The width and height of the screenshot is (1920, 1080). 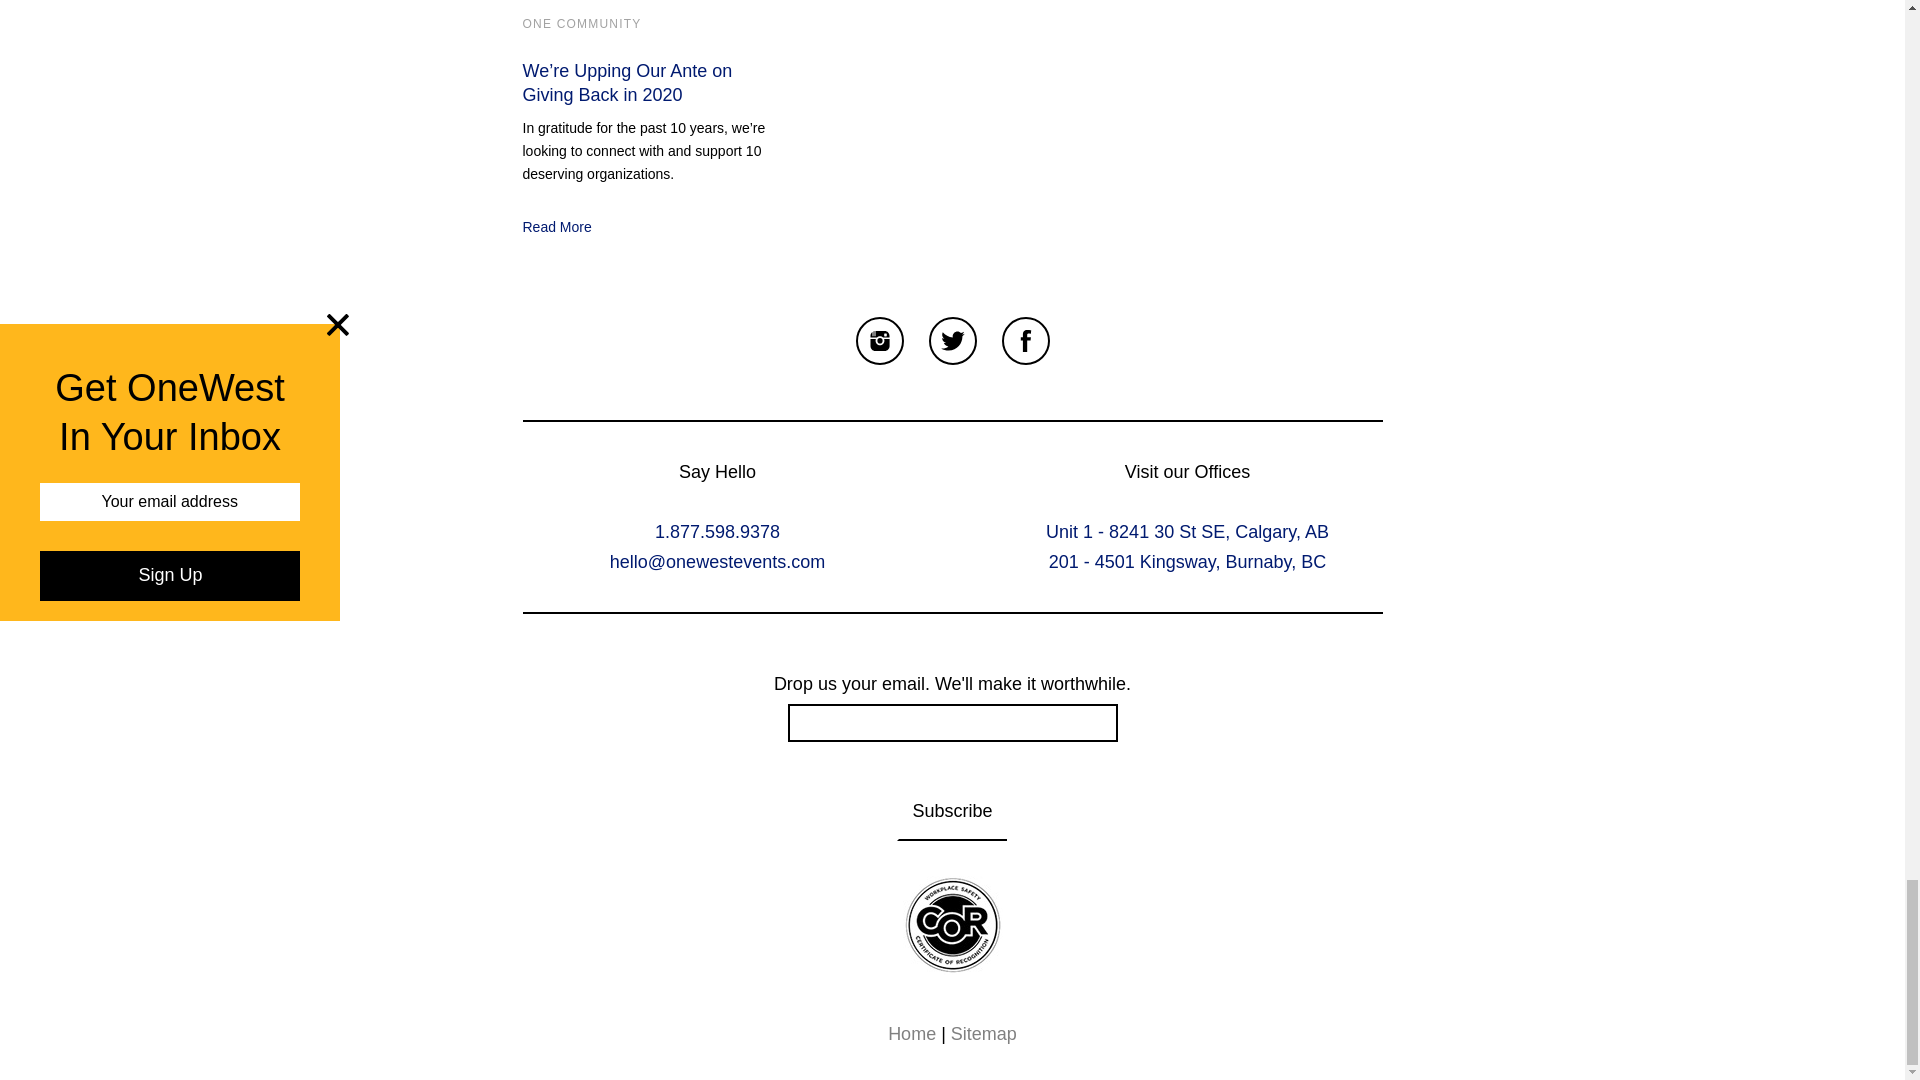 I want to click on Sitemap, so click(x=984, y=1034).